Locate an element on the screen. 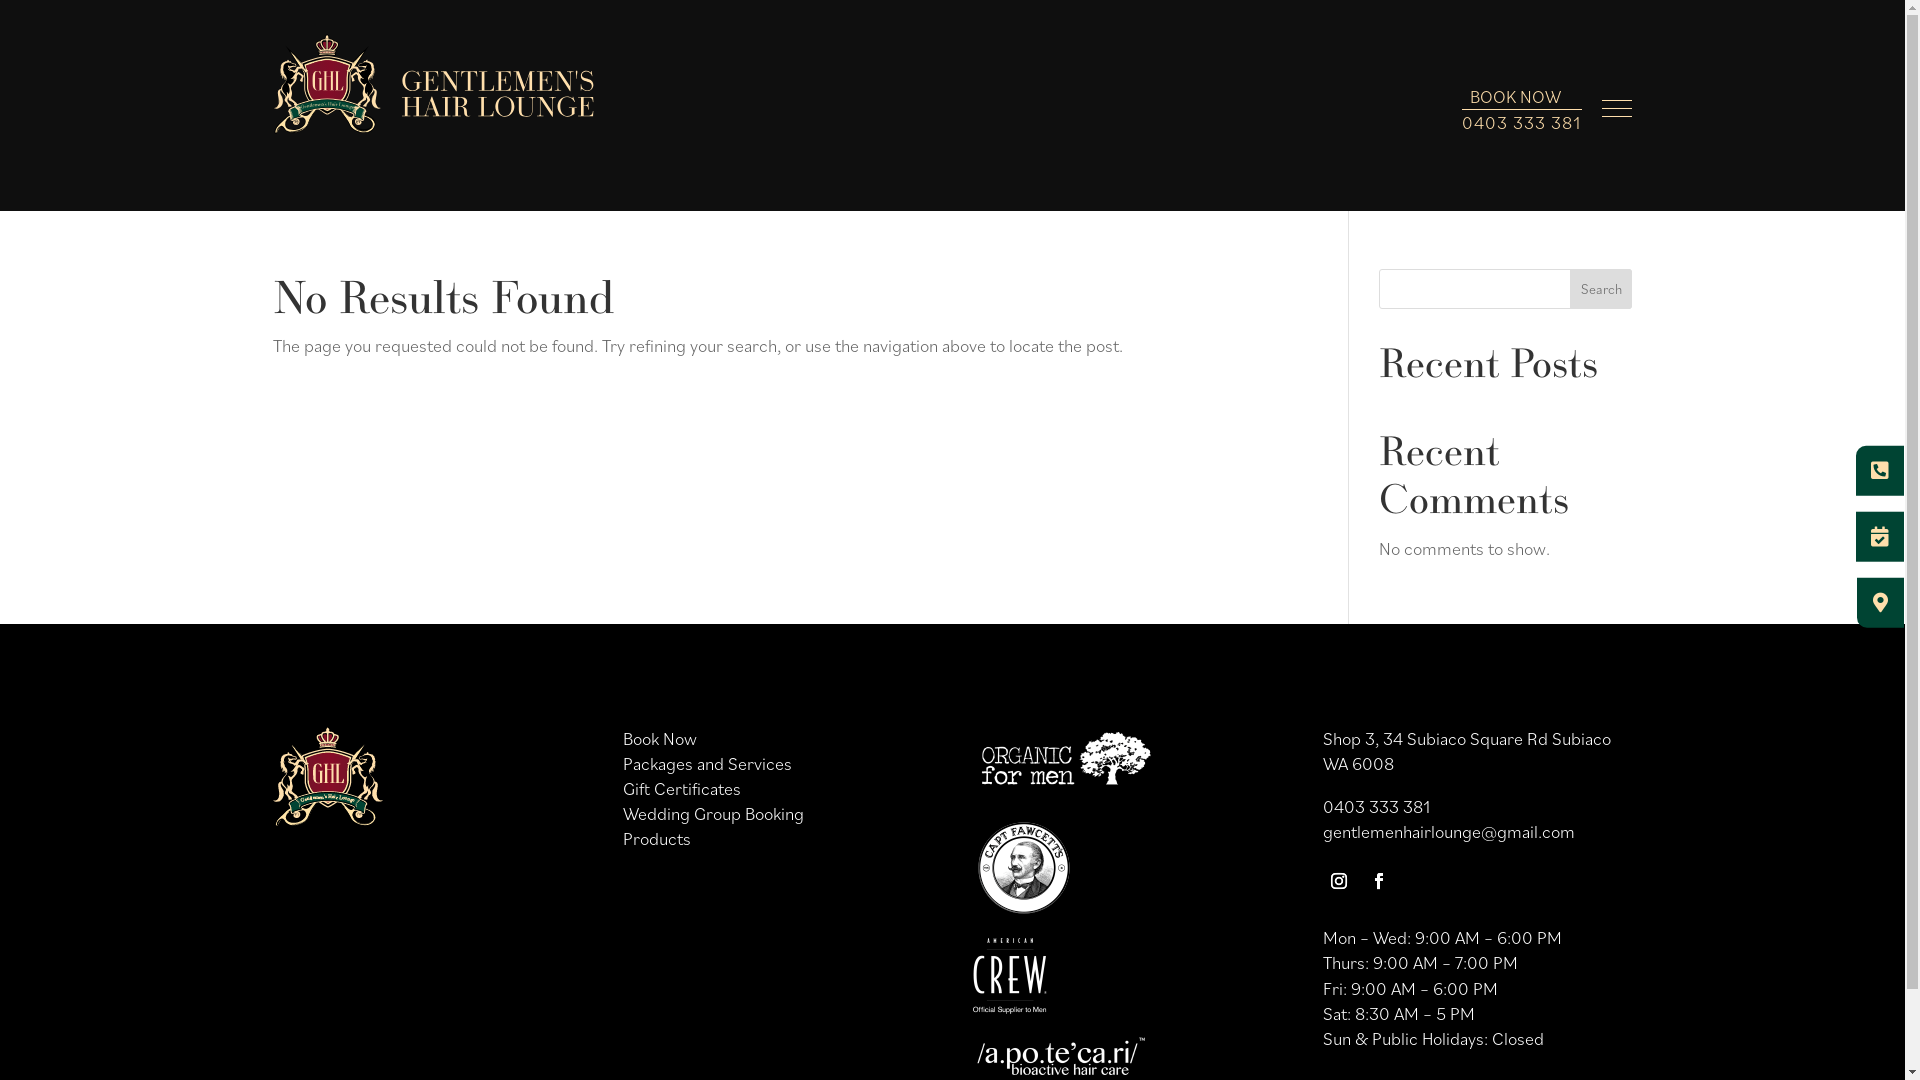 The height and width of the screenshot is (1080, 1920). BOOK NOW is located at coordinates (1516, 96).